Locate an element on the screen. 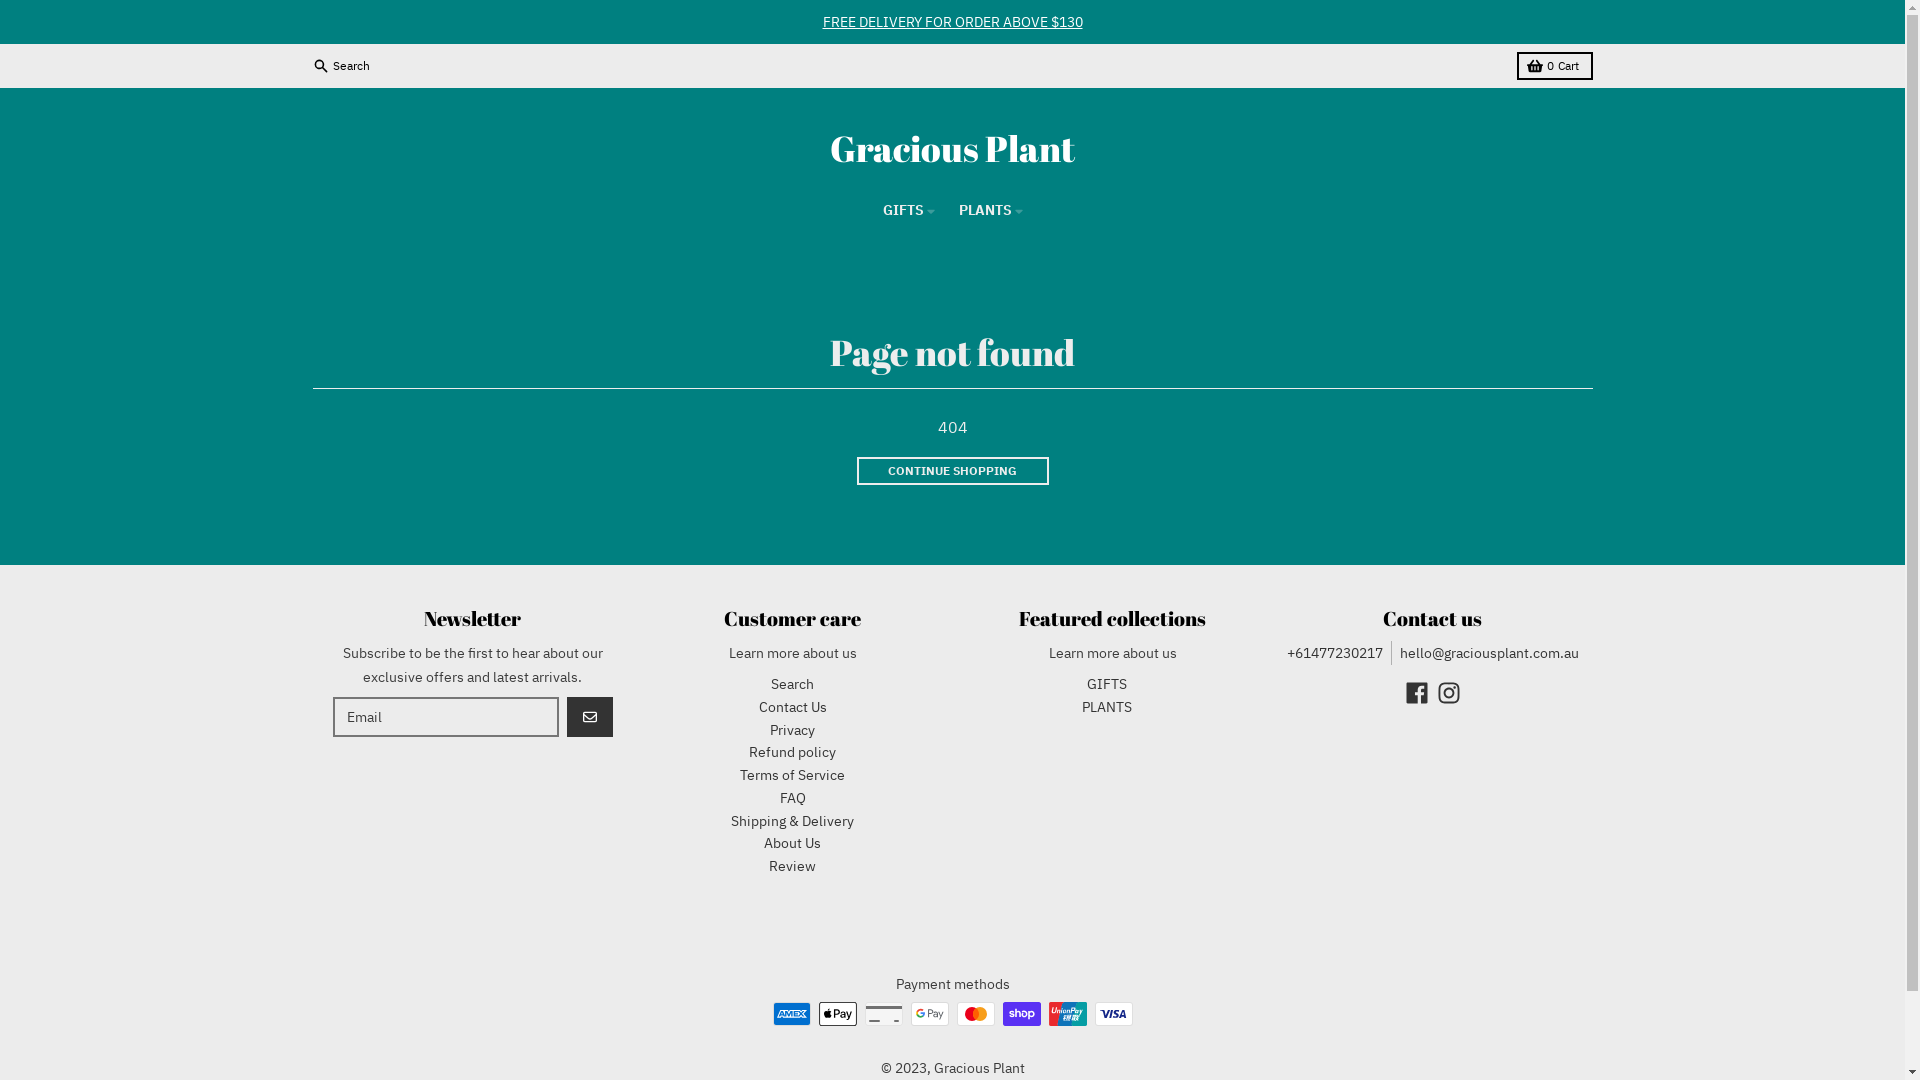 The width and height of the screenshot is (1920, 1080). Instagram - Gracious Plant is located at coordinates (1448, 693).